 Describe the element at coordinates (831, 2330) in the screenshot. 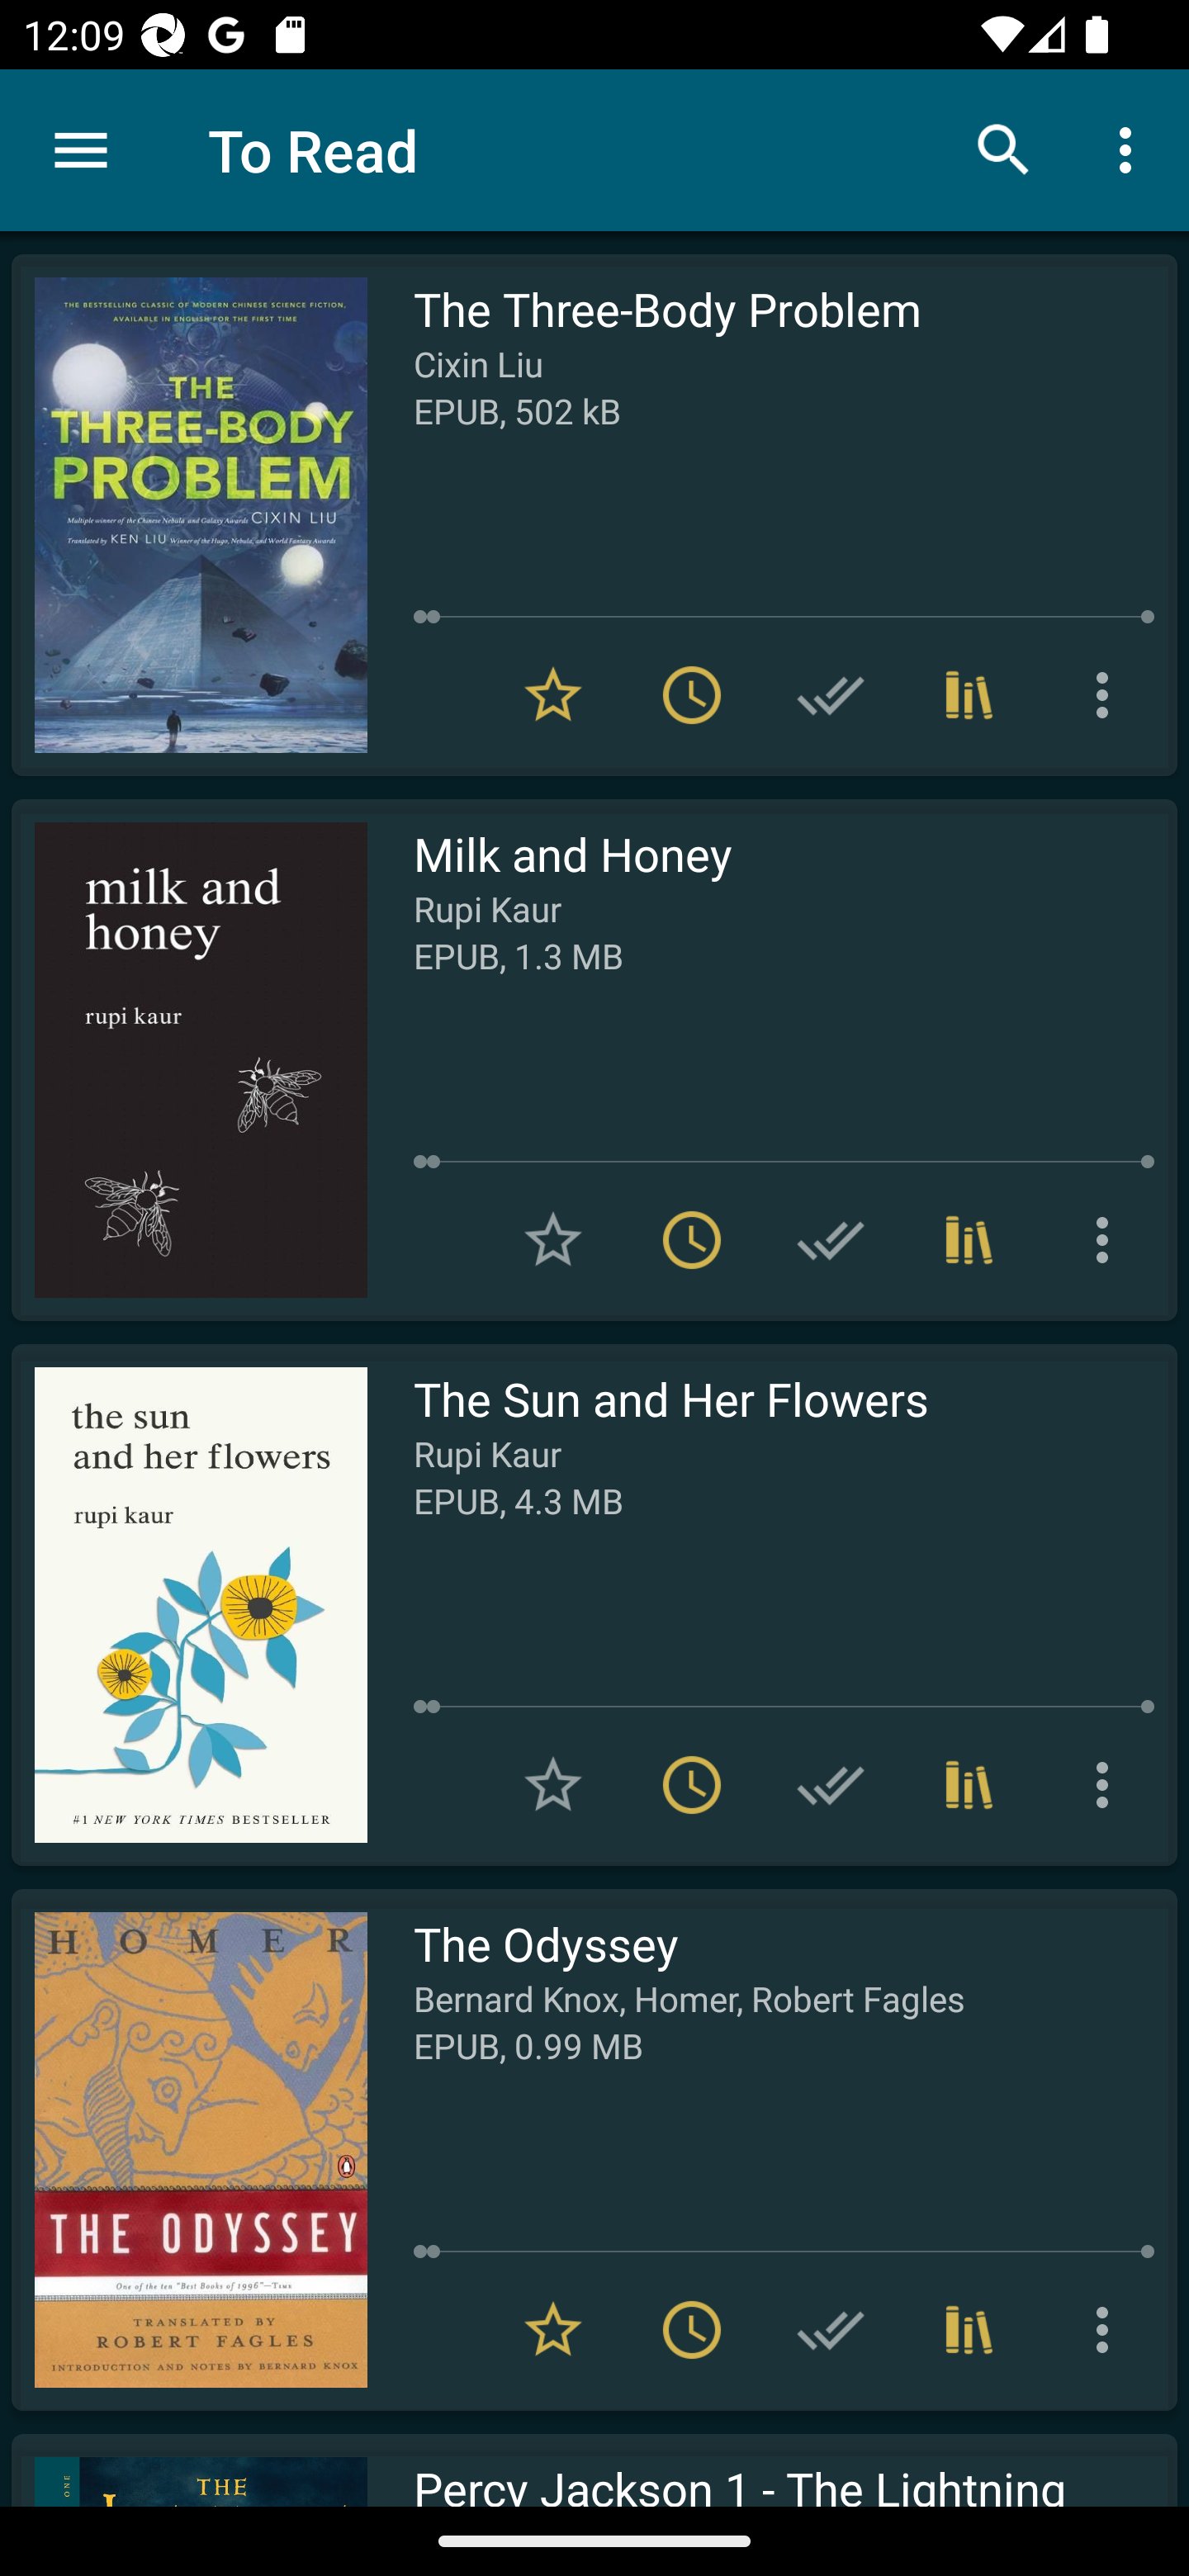

I see `Add to Have read` at that location.